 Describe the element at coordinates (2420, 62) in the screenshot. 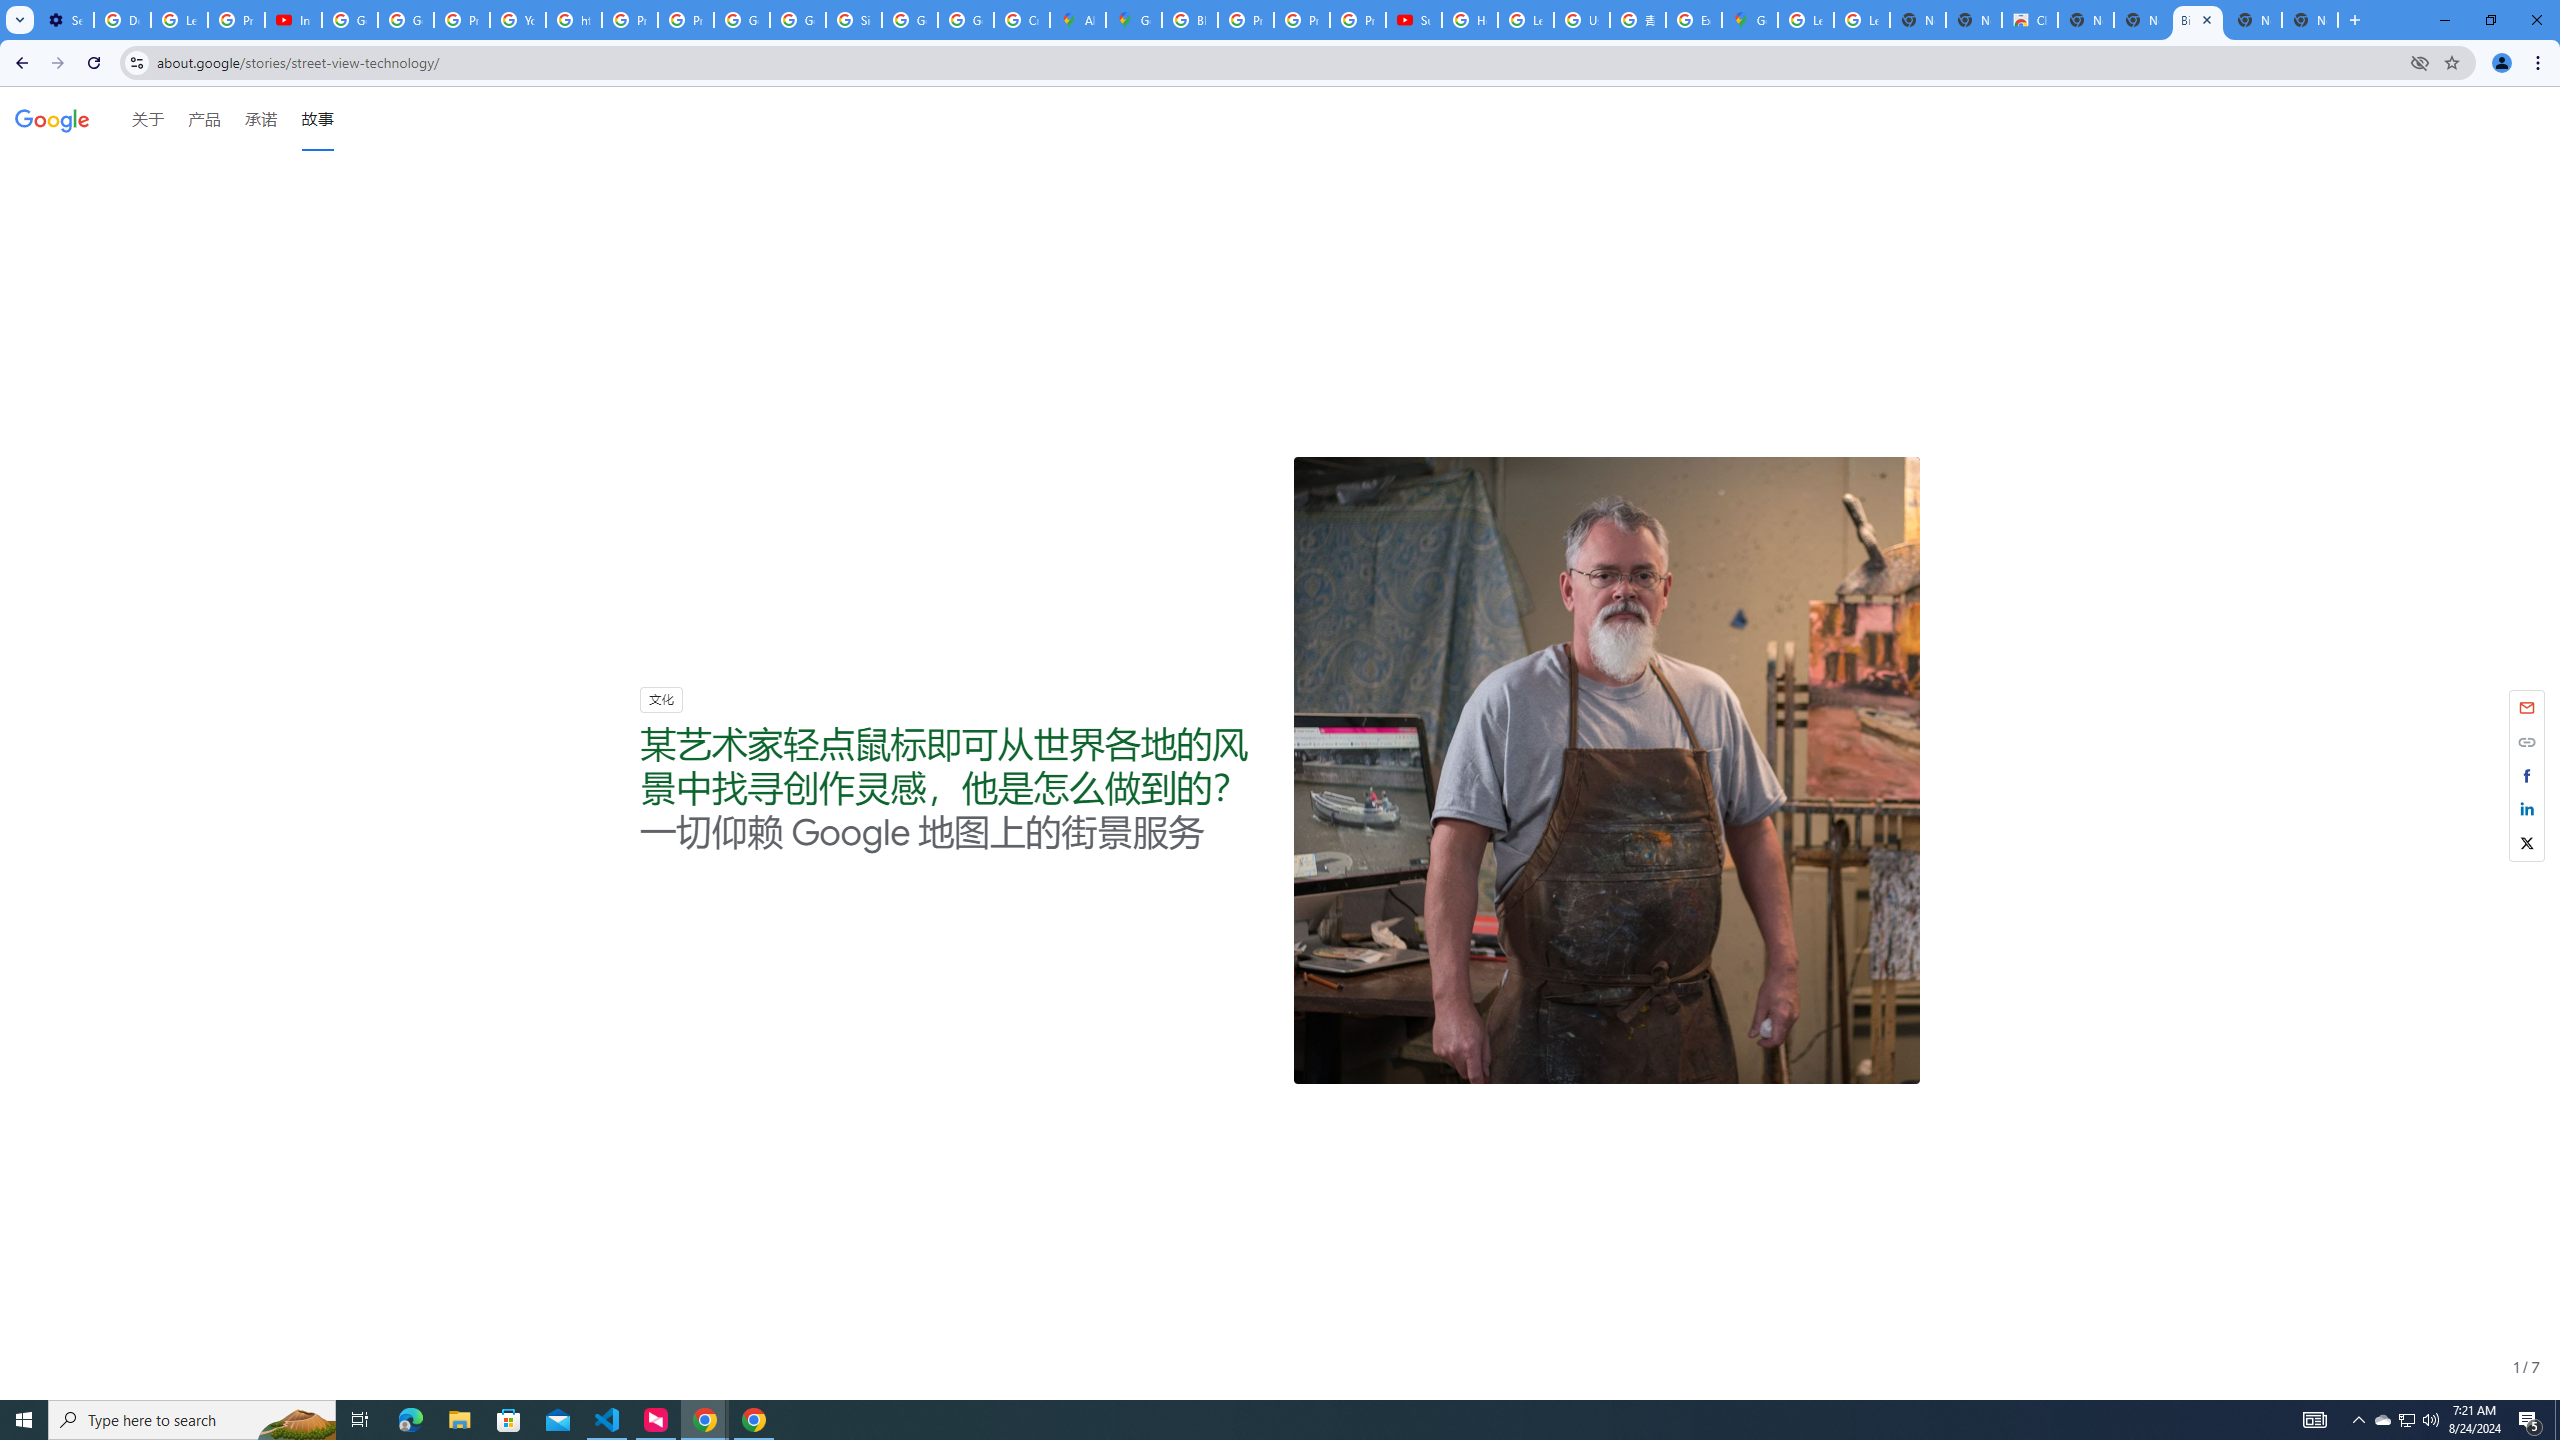

I see `Third-party cookies blocked` at that location.